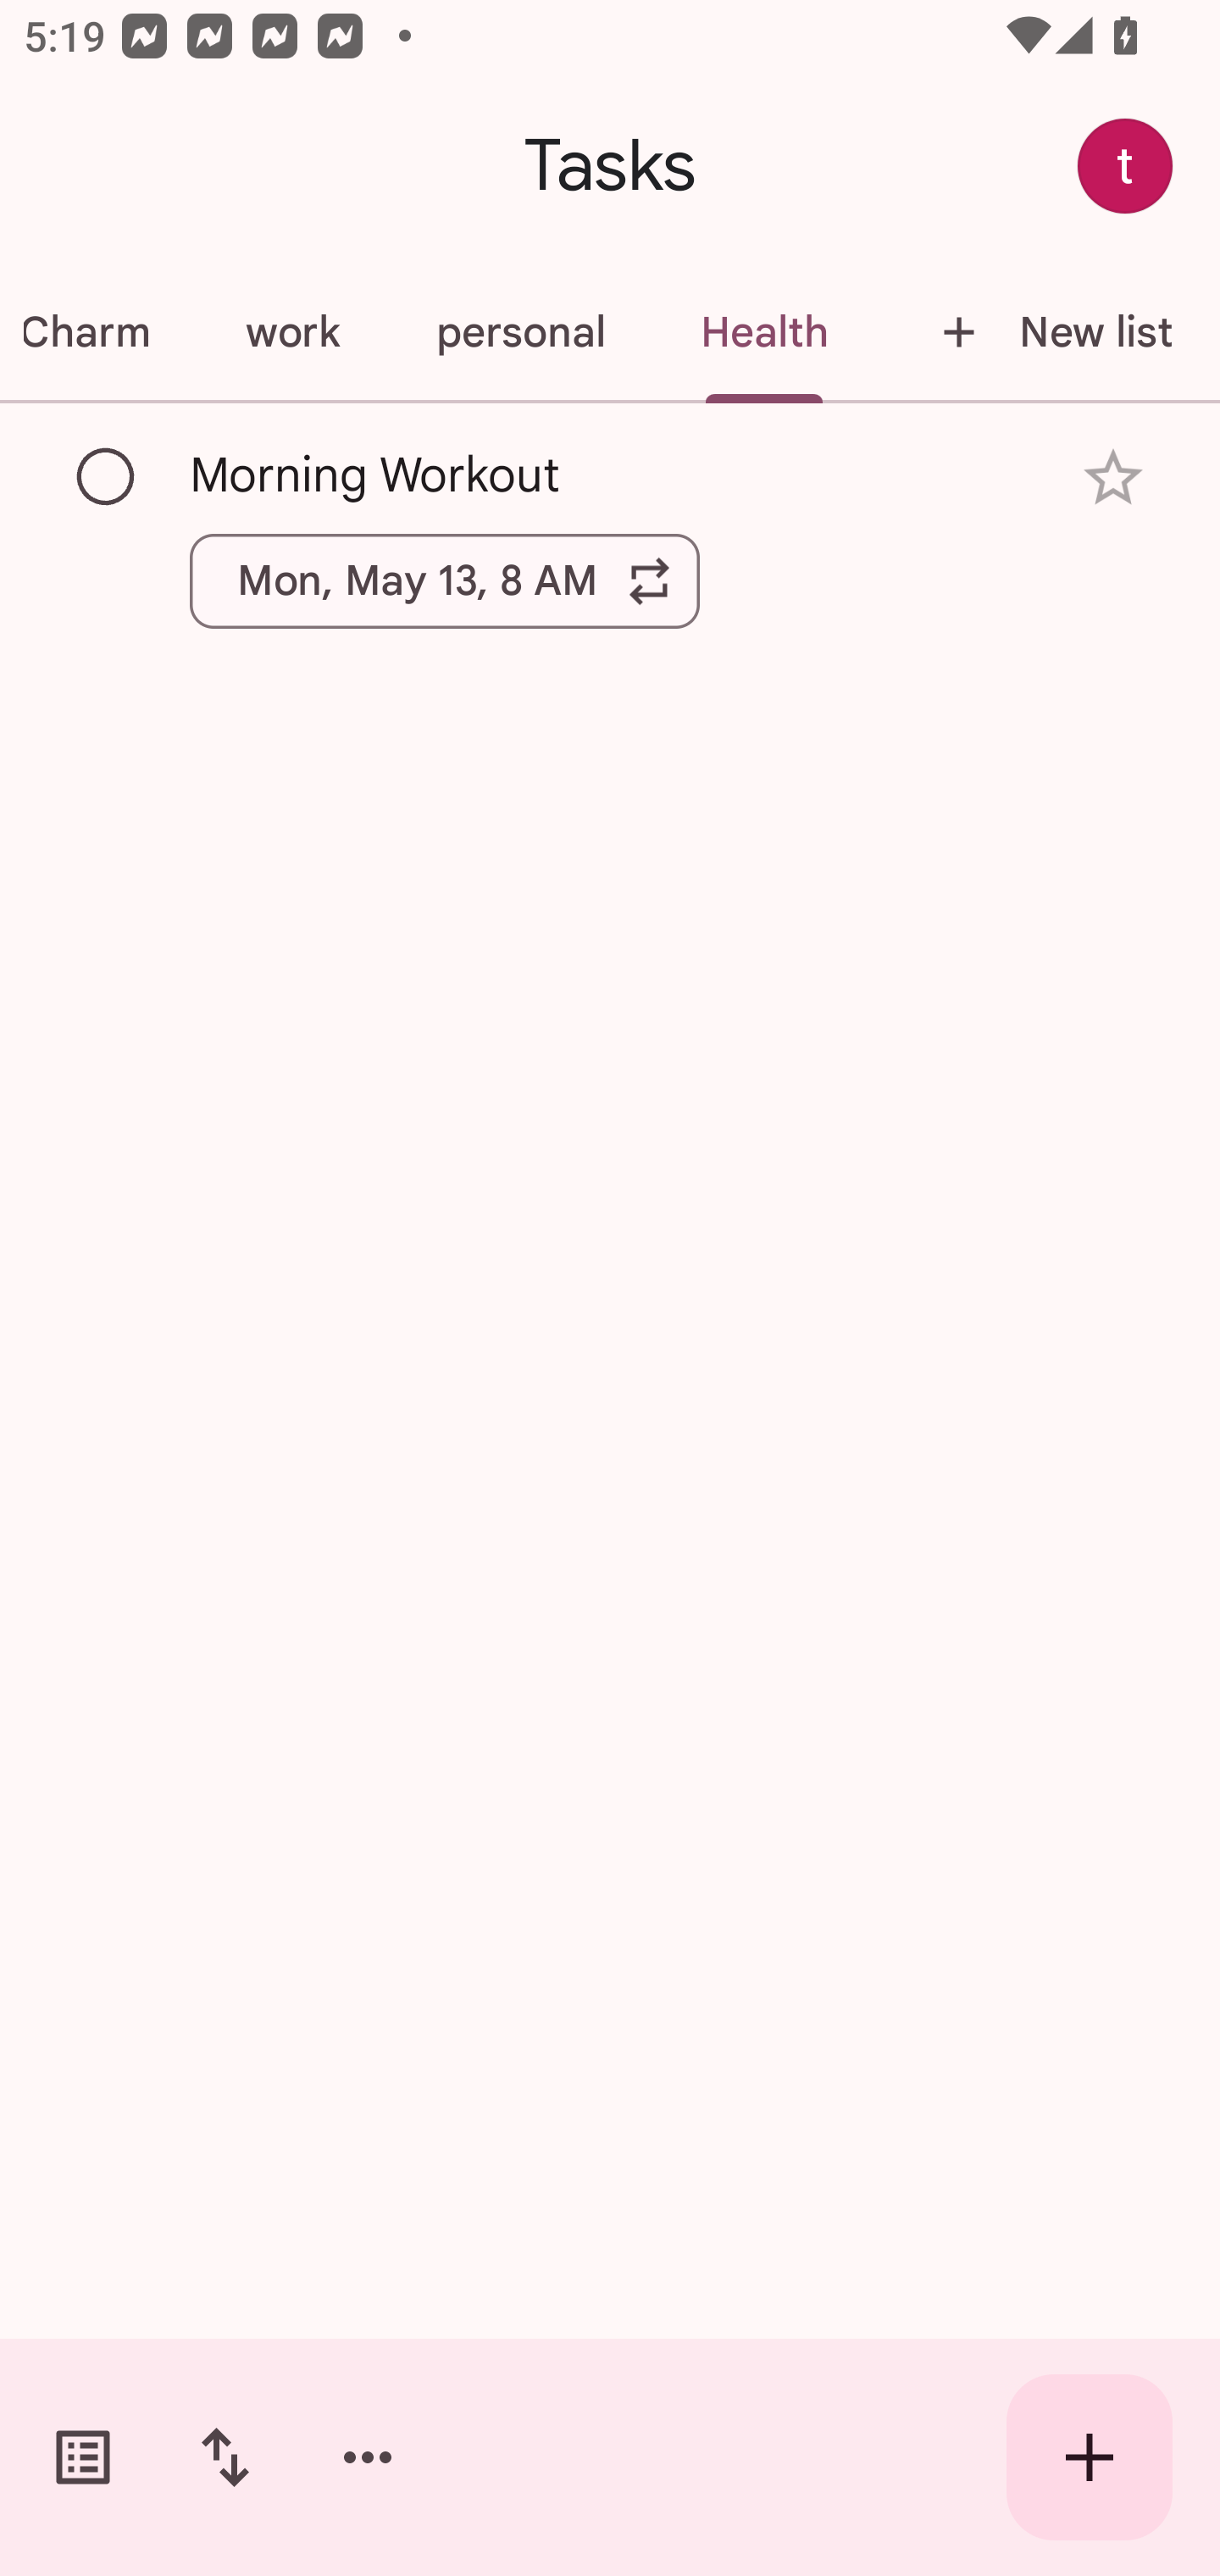 The height and width of the screenshot is (2576, 1220). I want to click on The Art of Charm, so click(98, 332).